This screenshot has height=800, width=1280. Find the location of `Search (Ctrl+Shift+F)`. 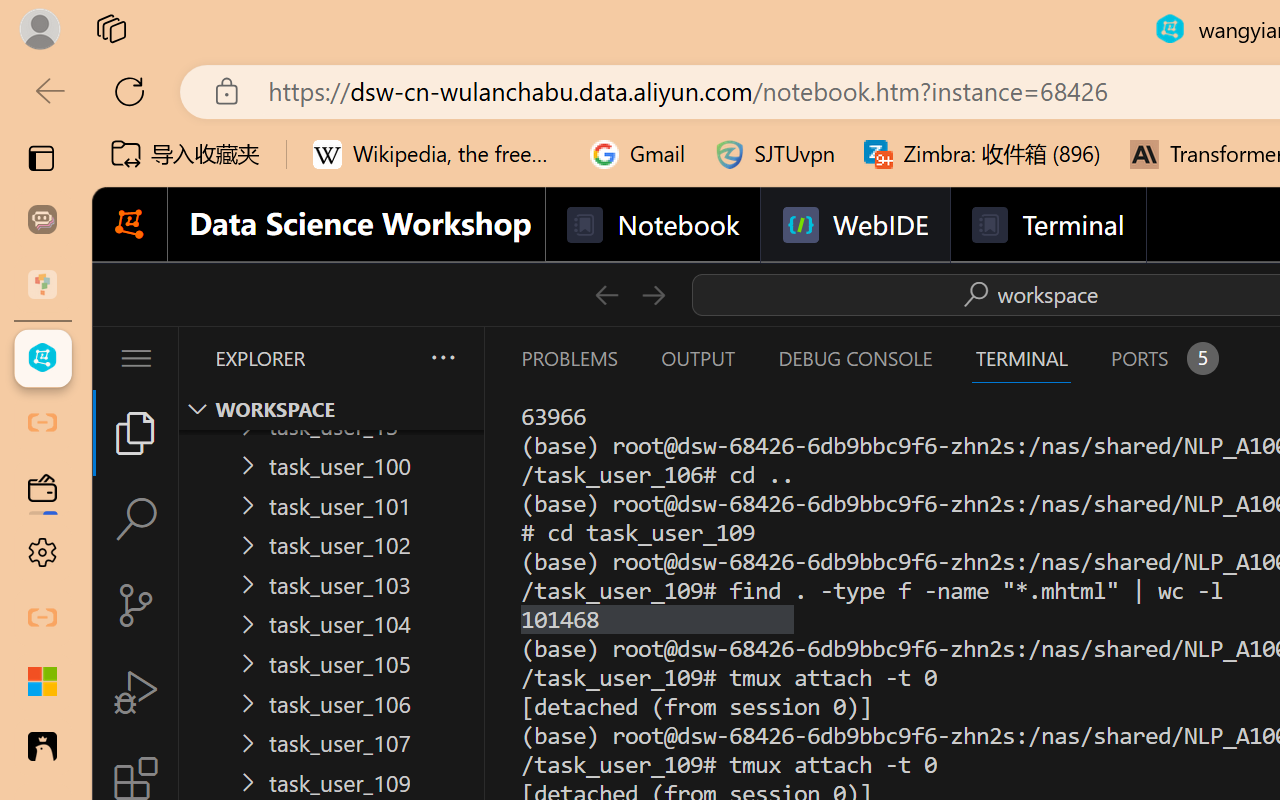

Search (Ctrl+Shift+F) is located at coordinates (136, 519).